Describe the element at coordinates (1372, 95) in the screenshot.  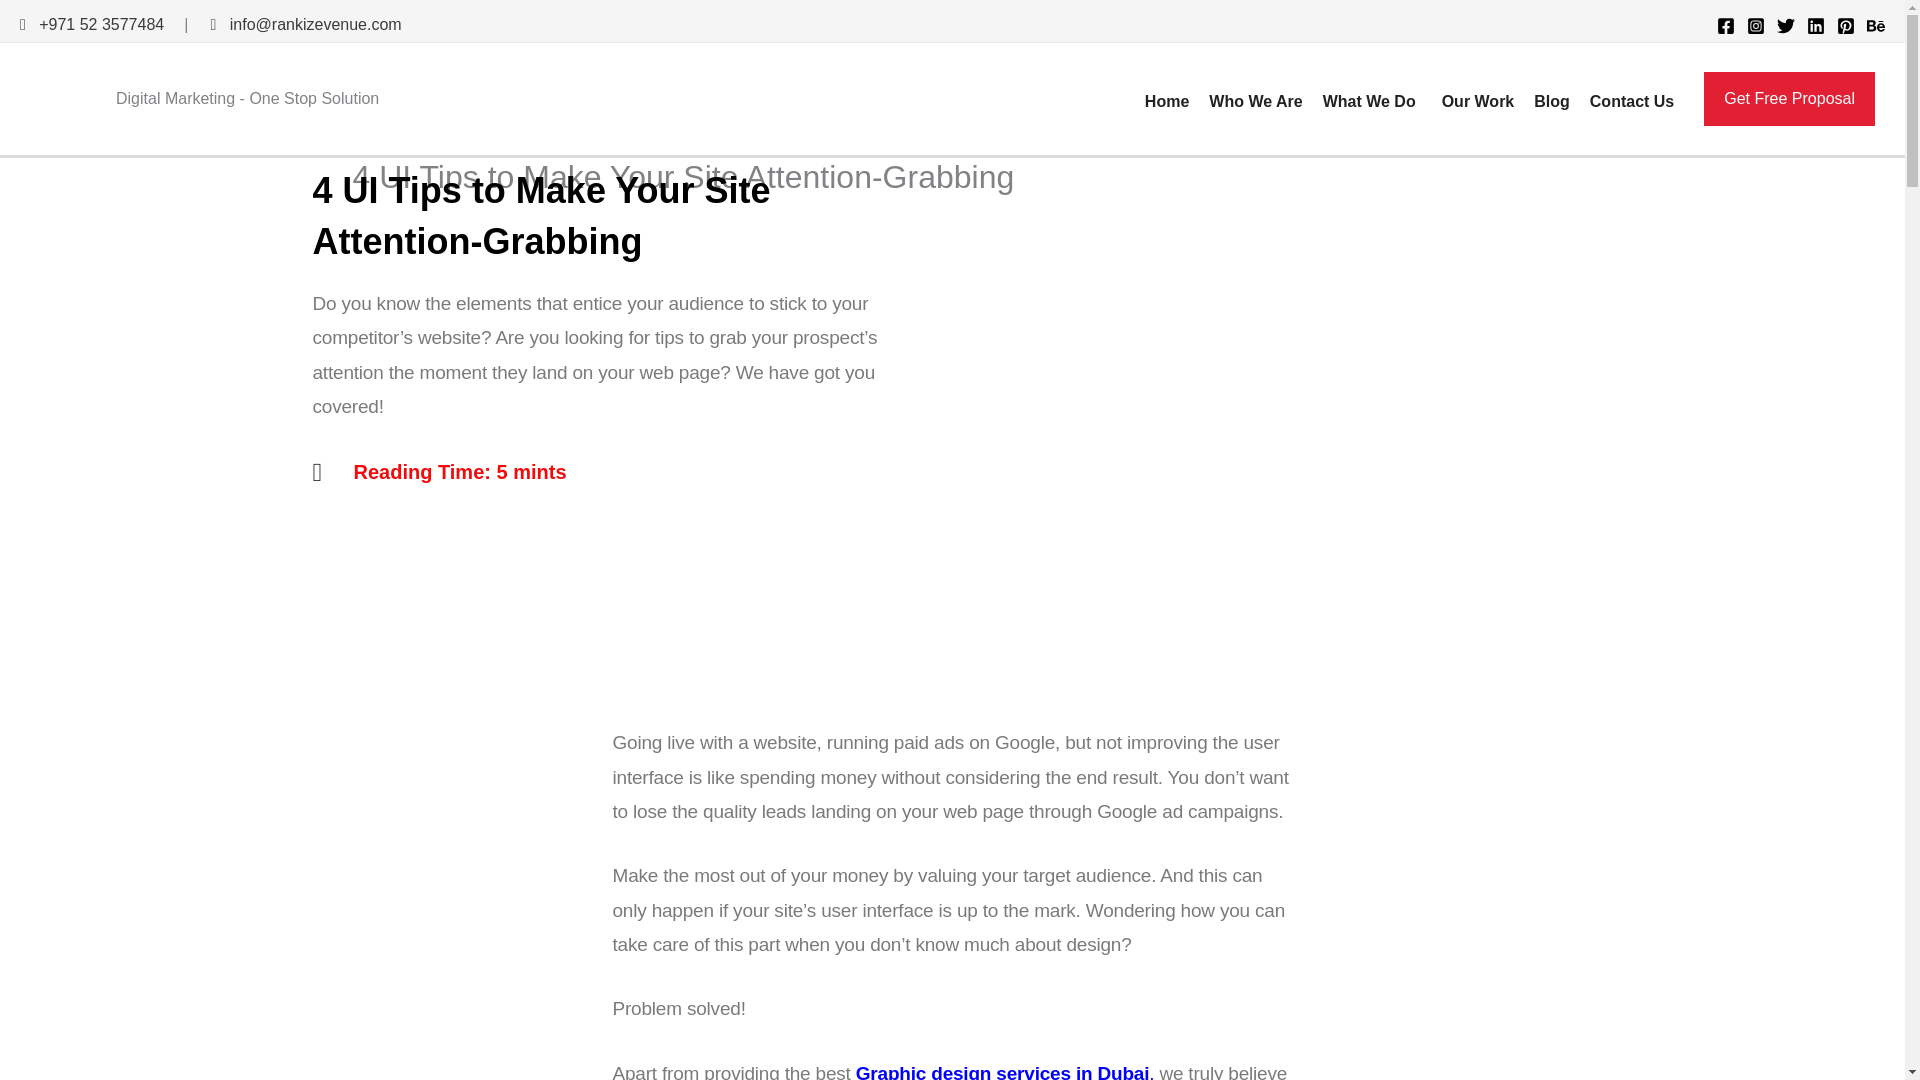
I see `What We Do` at that location.